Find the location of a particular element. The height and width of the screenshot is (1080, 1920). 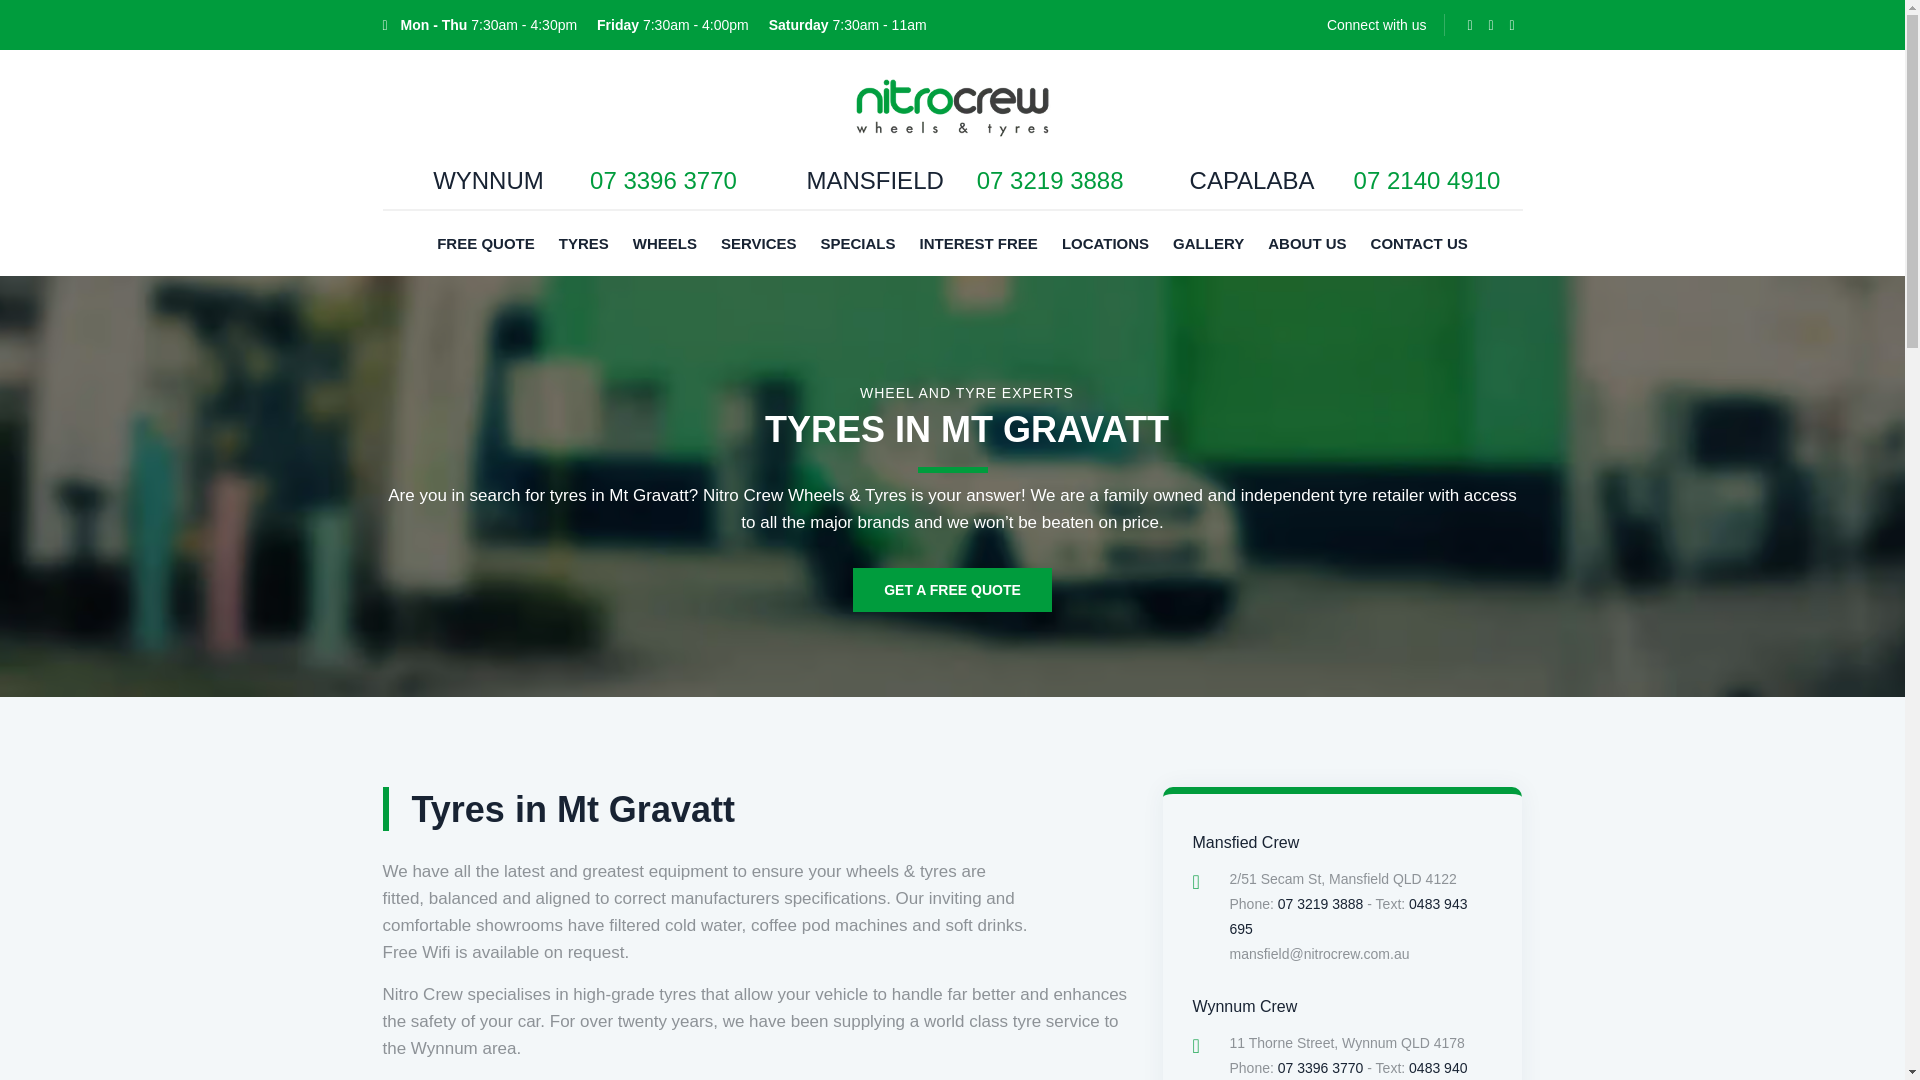

Nitrocrew is located at coordinates (952, 106).